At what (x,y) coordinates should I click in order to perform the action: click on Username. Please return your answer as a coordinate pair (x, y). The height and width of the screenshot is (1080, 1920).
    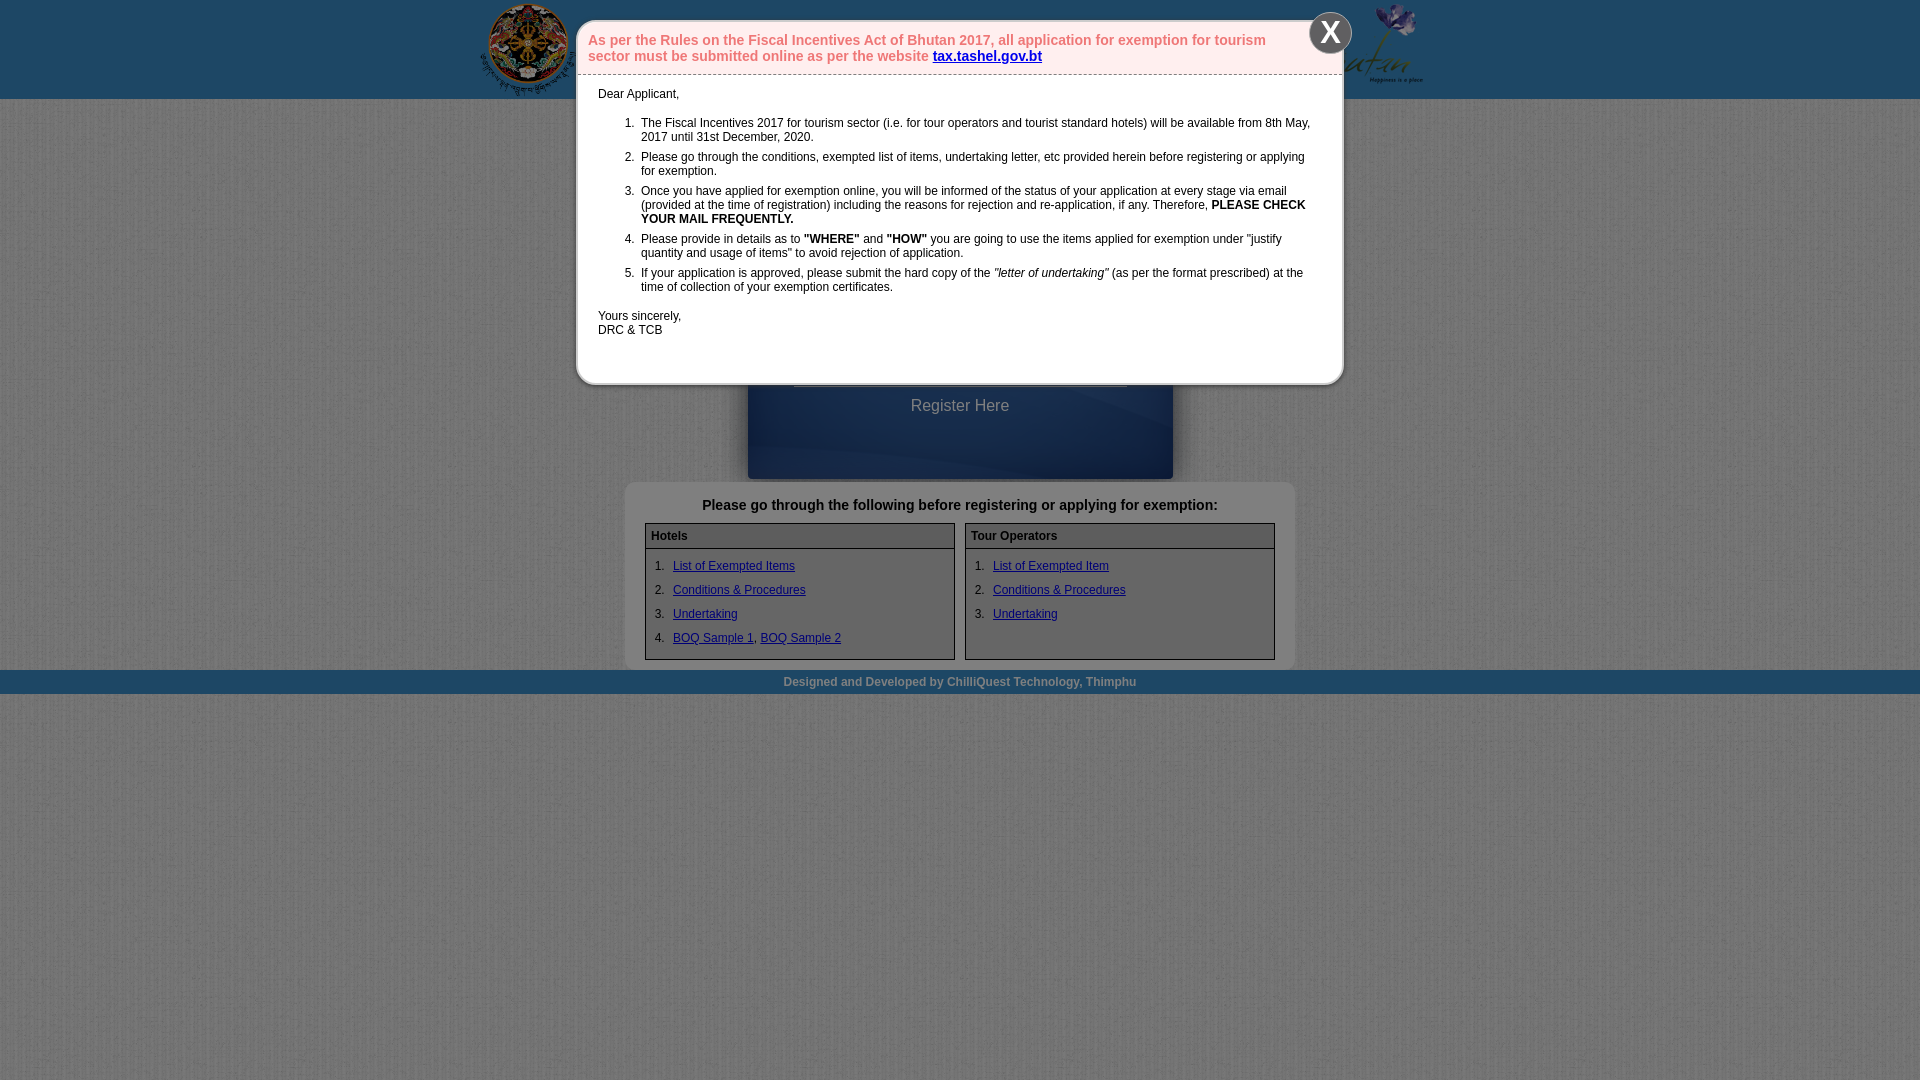
    Looking at the image, I should click on (991, 231).